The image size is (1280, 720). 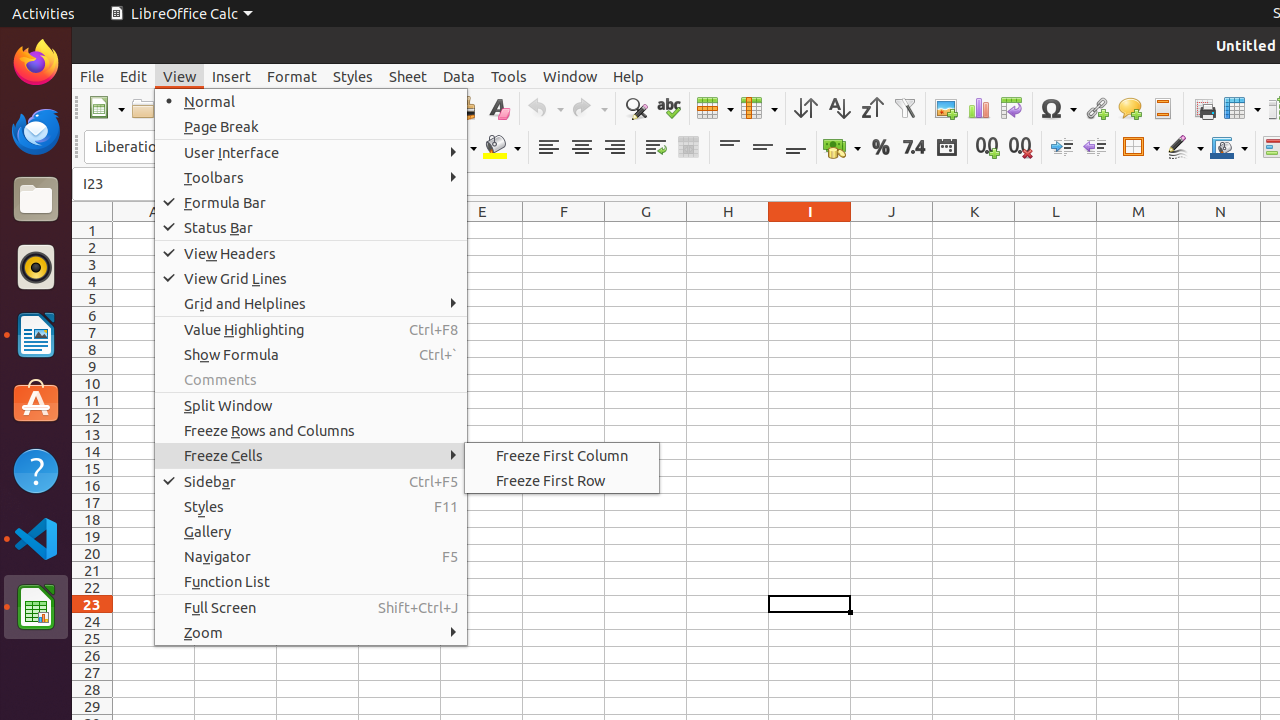 What do you see at coordinates (232, 76) in the screenshot?
I see `Insert` at bounding box center [232, 76].